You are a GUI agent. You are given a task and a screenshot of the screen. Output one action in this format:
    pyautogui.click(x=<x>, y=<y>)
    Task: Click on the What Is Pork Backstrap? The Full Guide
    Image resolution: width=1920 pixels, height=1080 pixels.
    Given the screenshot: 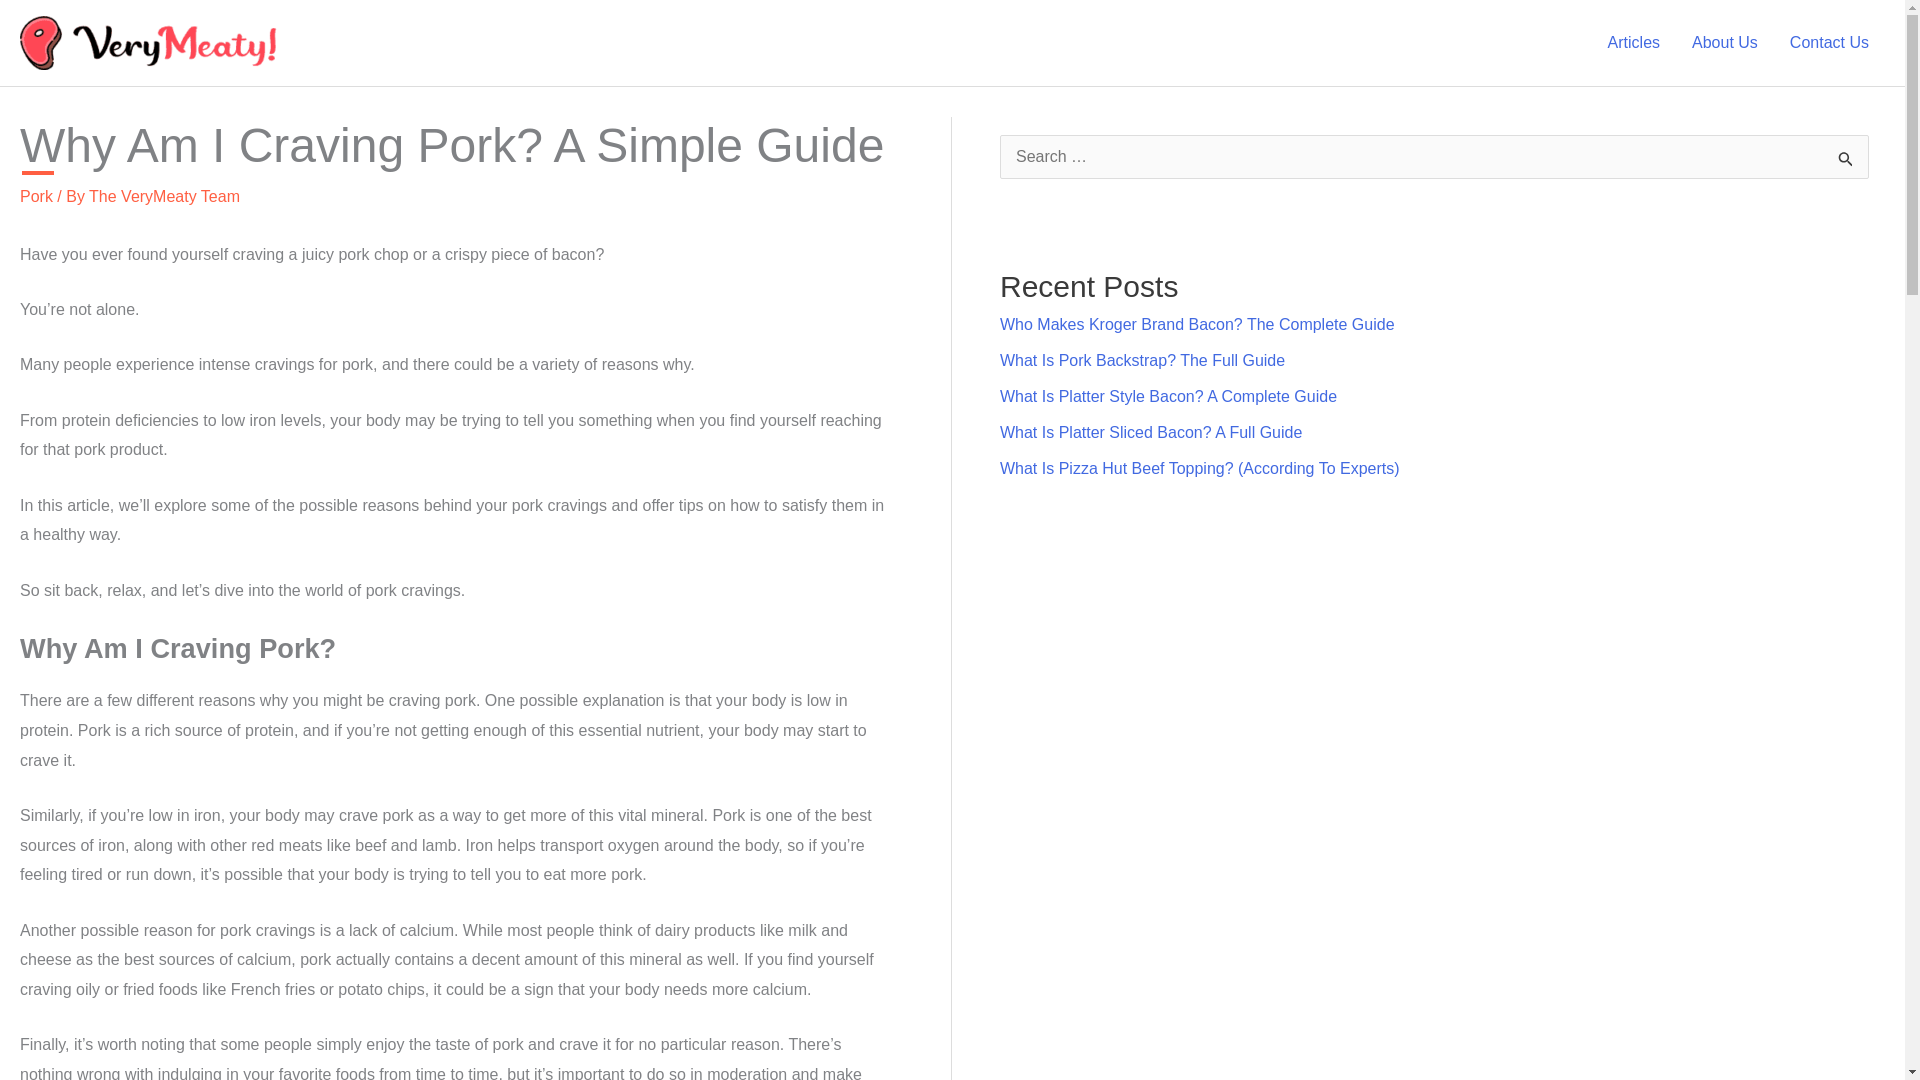 What is the action you would take?
    pyautogui.click(x=1142, y=360)
    